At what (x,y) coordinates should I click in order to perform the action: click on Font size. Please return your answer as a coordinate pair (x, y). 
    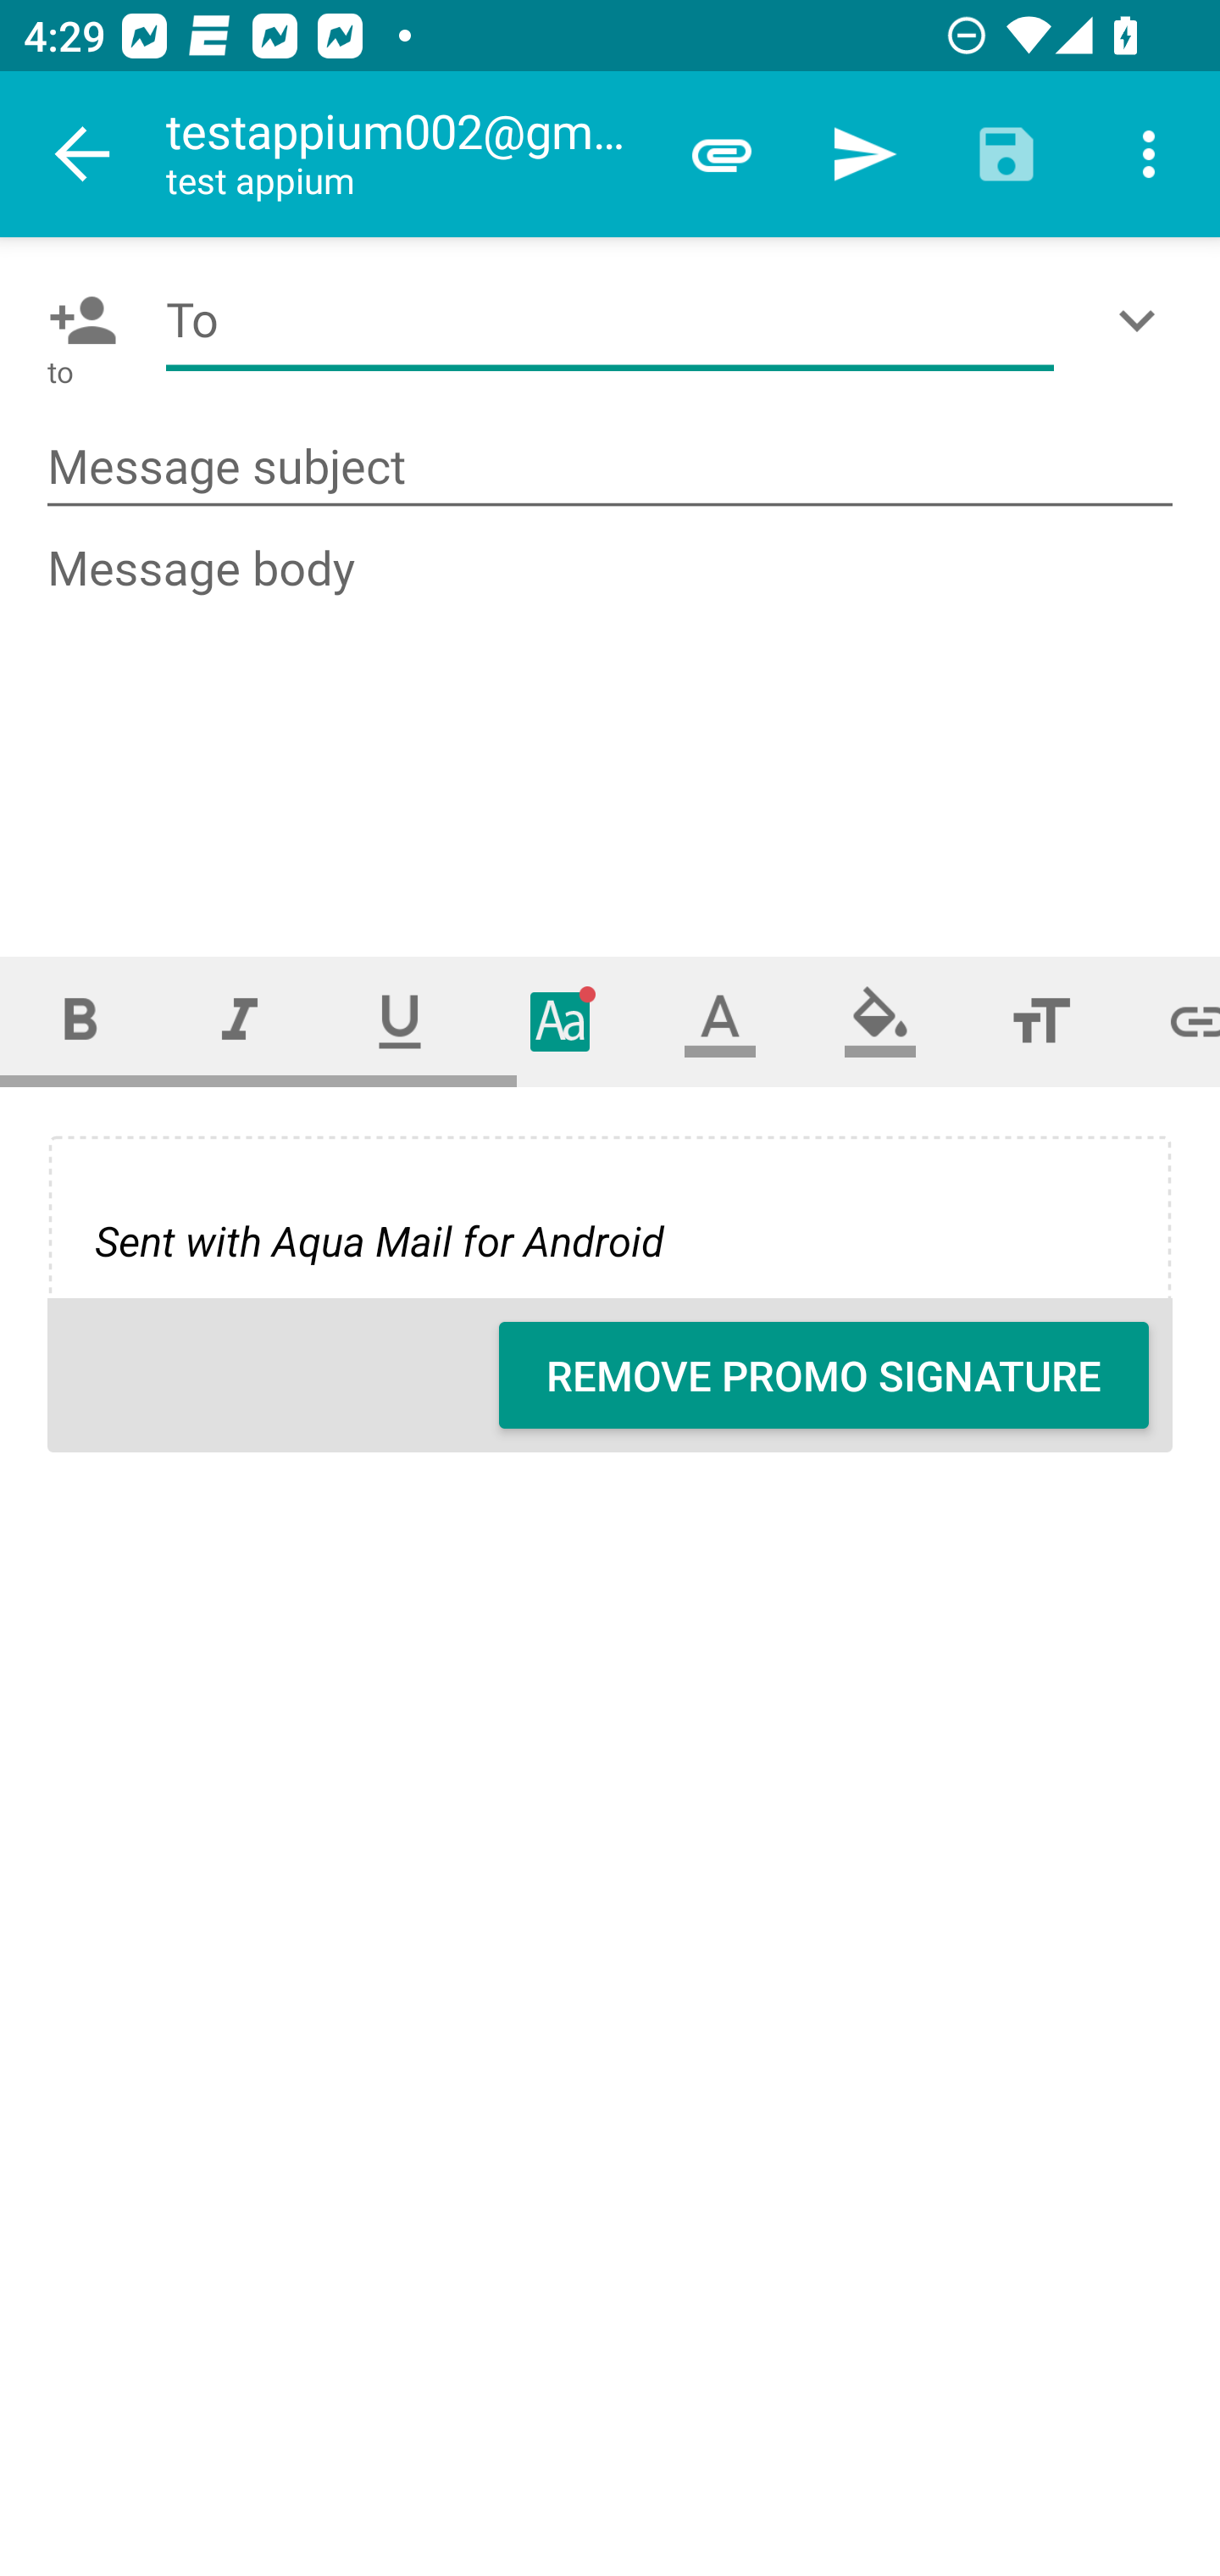
    Looking at the image, I should click on (1040, 1020).